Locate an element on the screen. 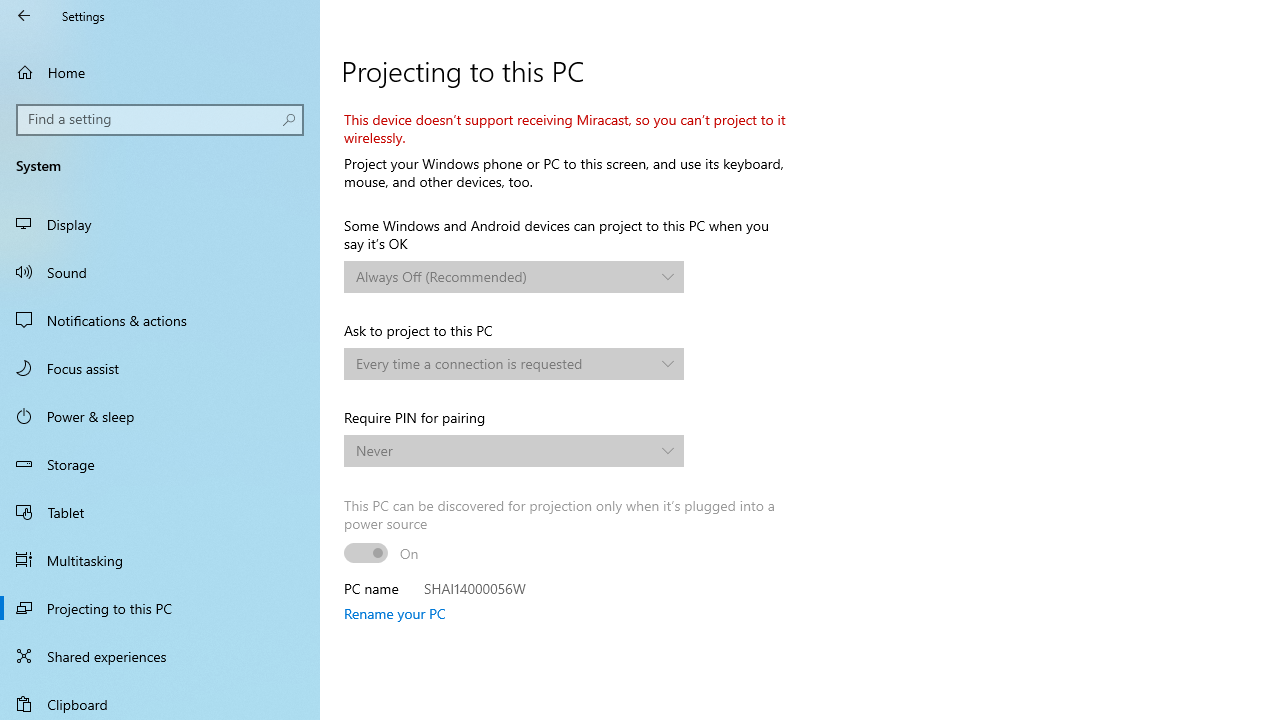 The image size is (1280, 720). Always Off (Recommended) is located at coordinates (503, 276).